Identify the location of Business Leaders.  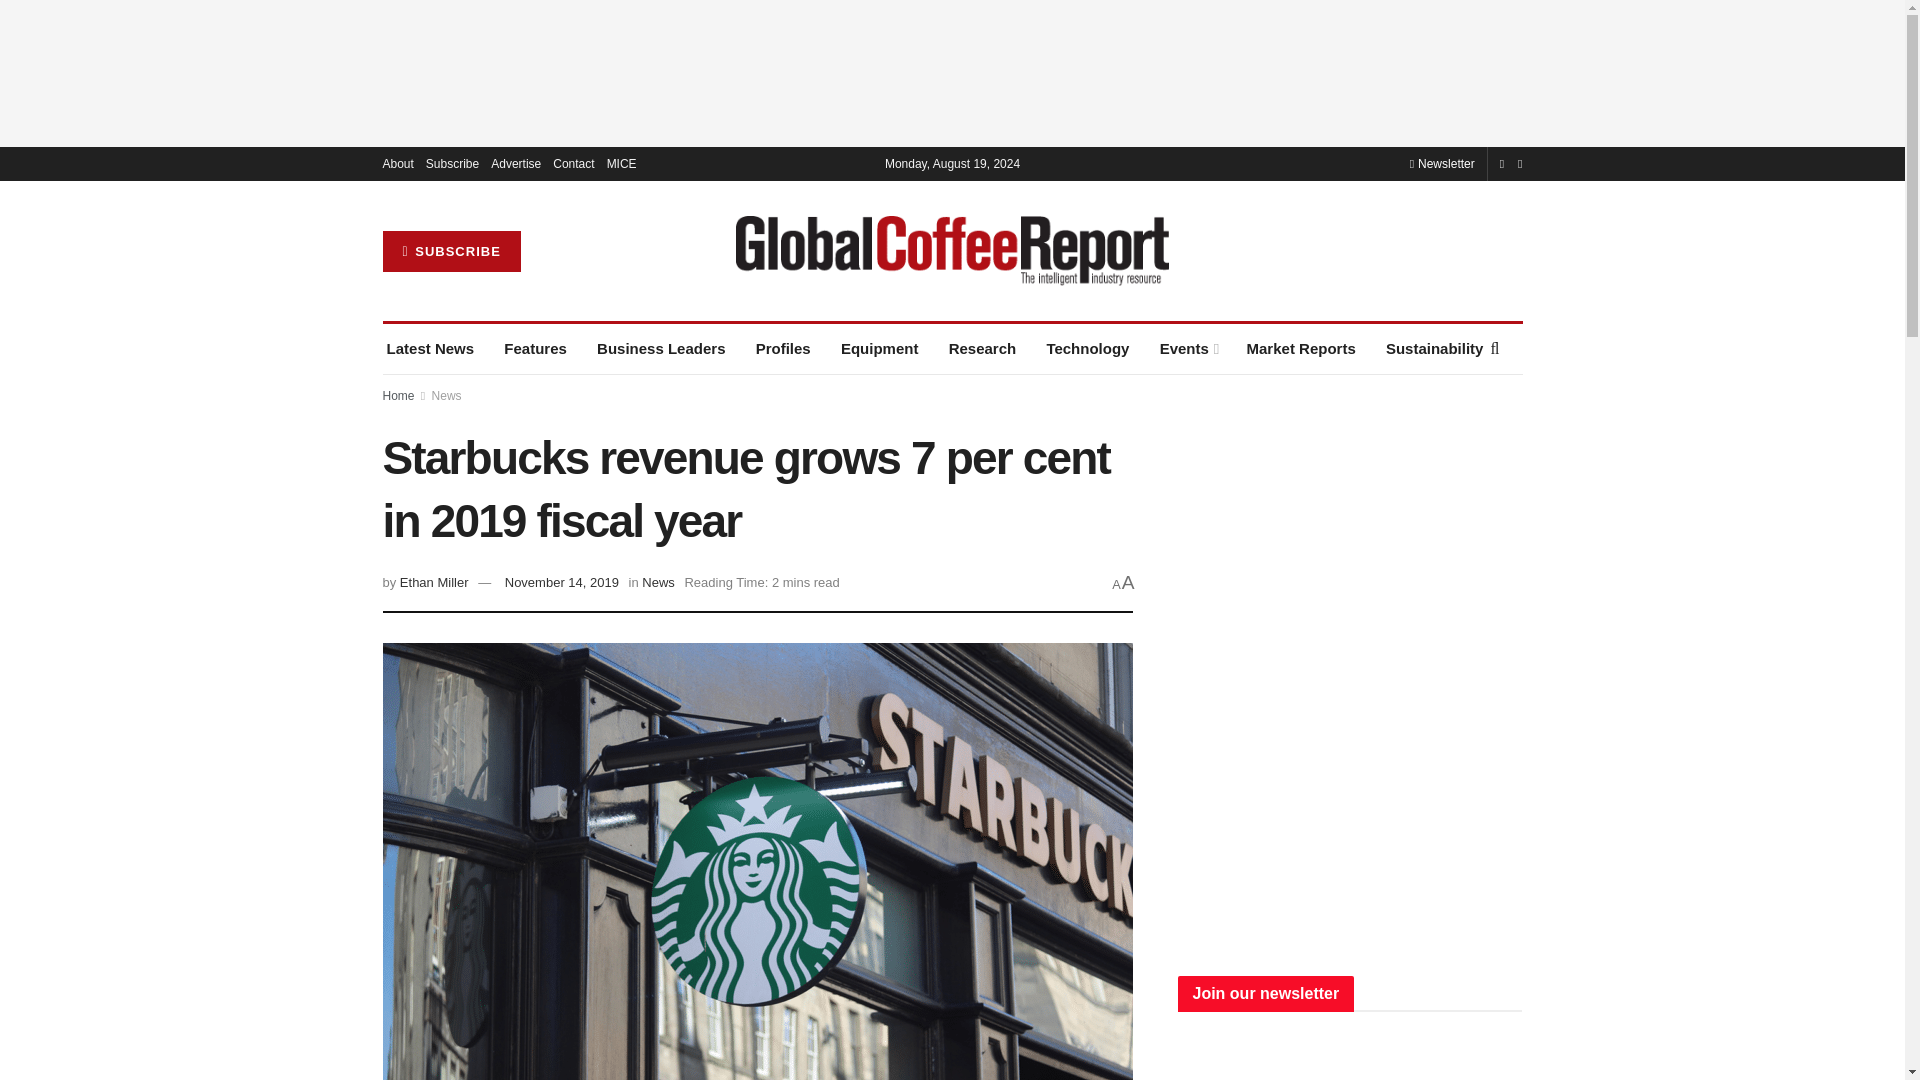
(661, 348).